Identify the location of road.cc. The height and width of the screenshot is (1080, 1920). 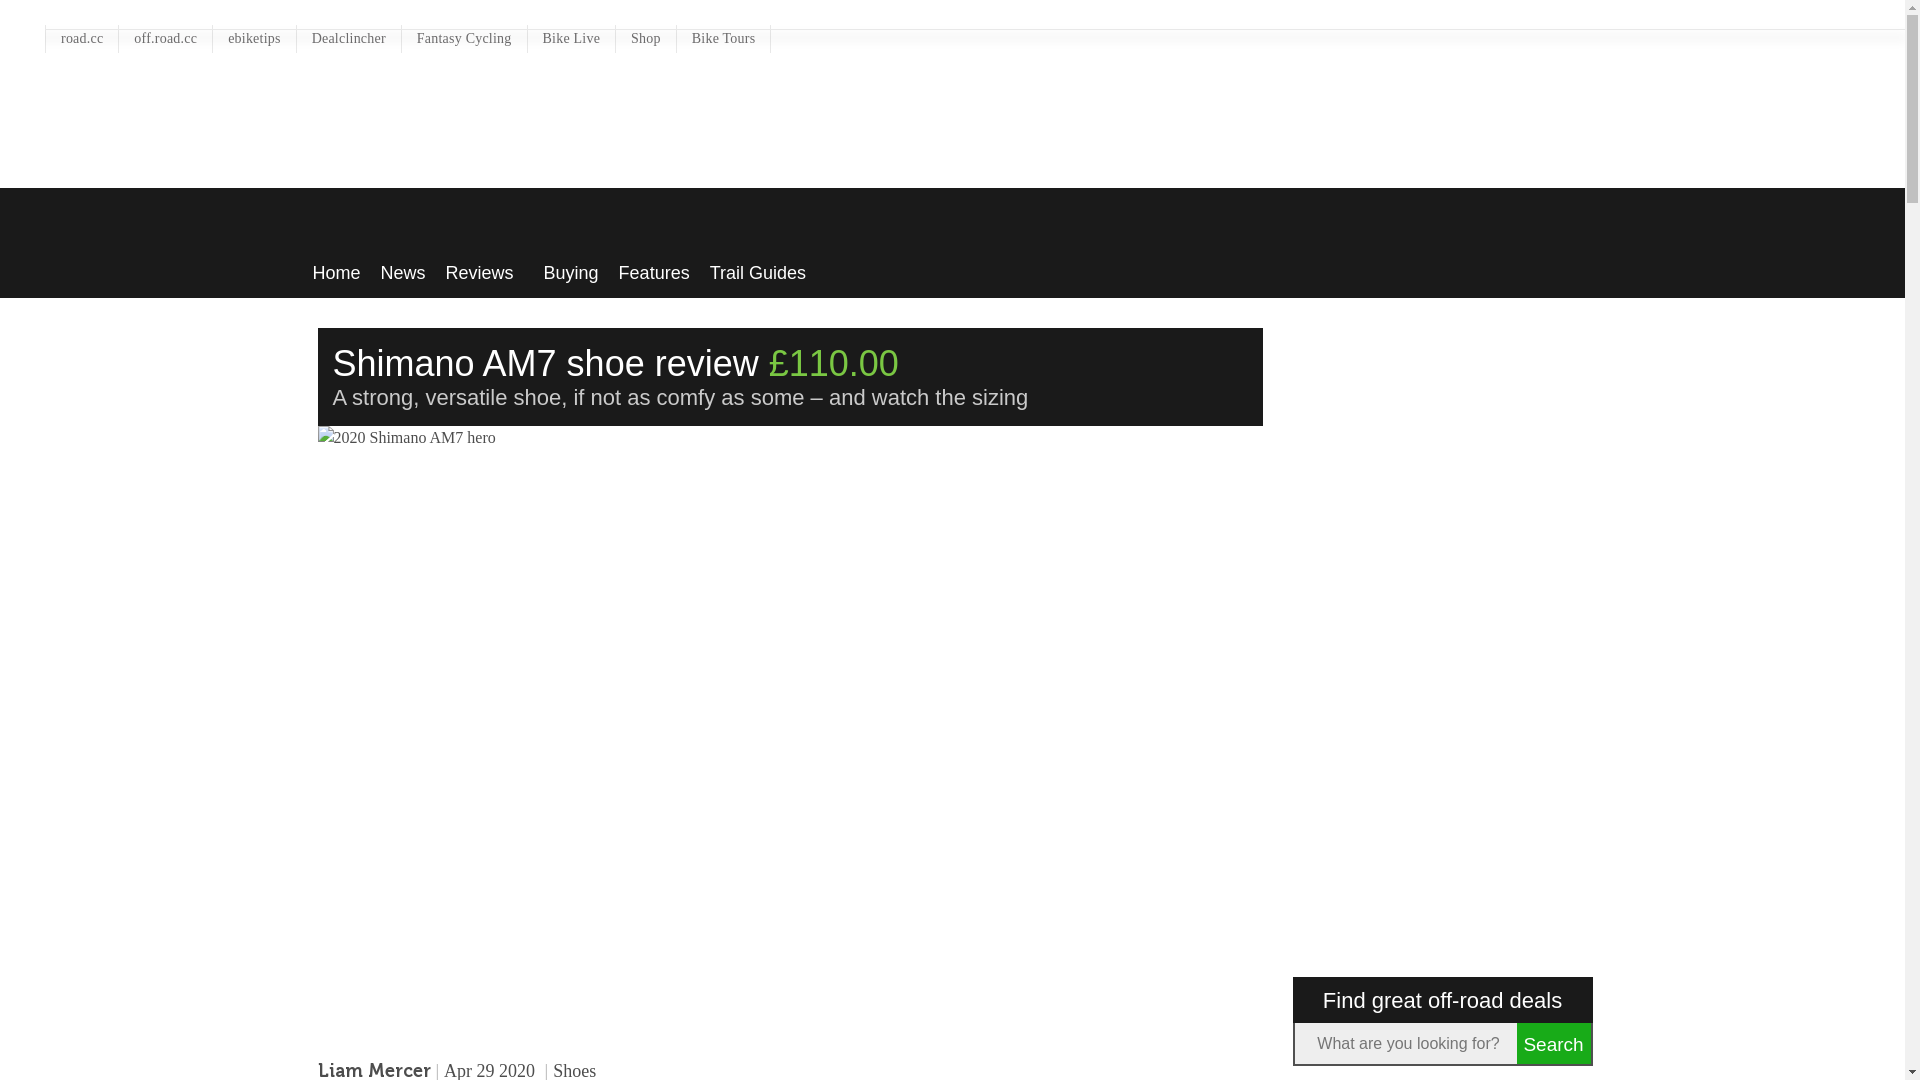
(82, 37).